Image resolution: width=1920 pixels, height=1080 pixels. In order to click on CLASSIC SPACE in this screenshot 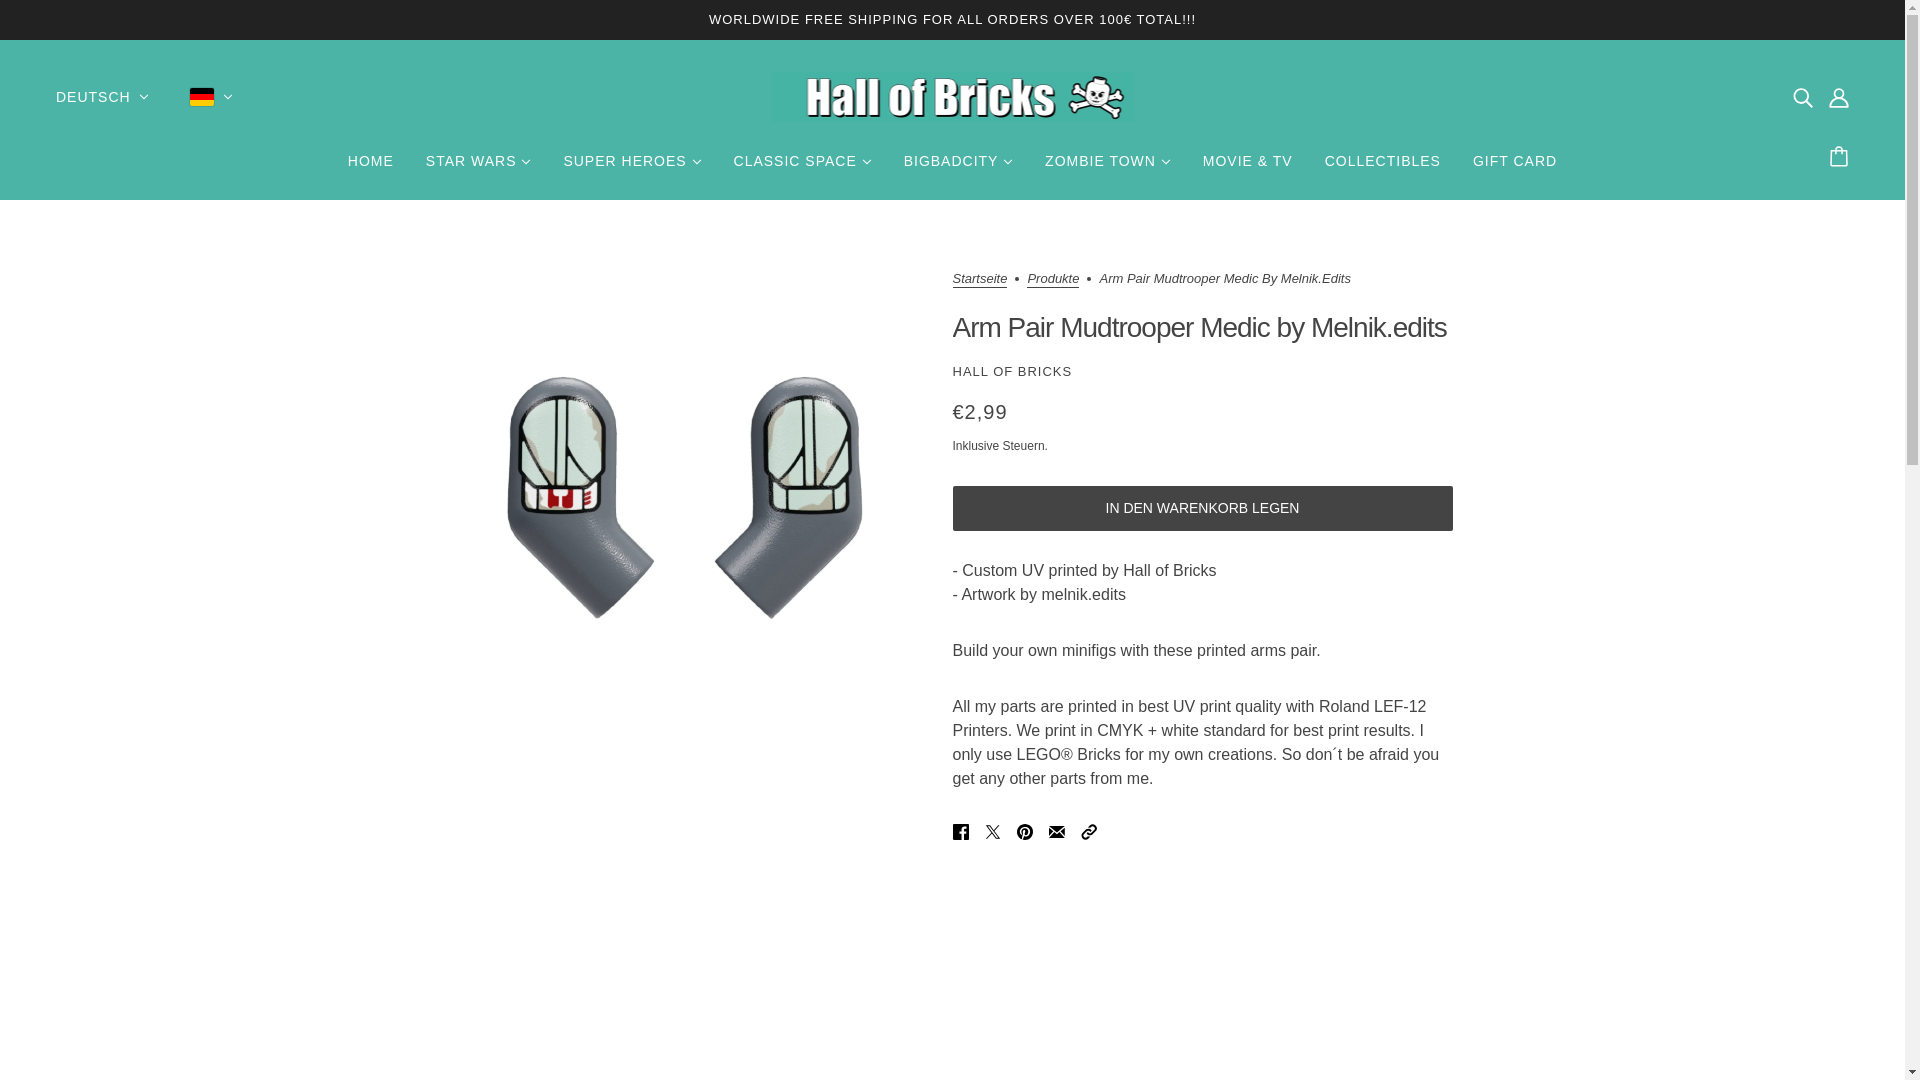, I will do `click(802, 168)`.